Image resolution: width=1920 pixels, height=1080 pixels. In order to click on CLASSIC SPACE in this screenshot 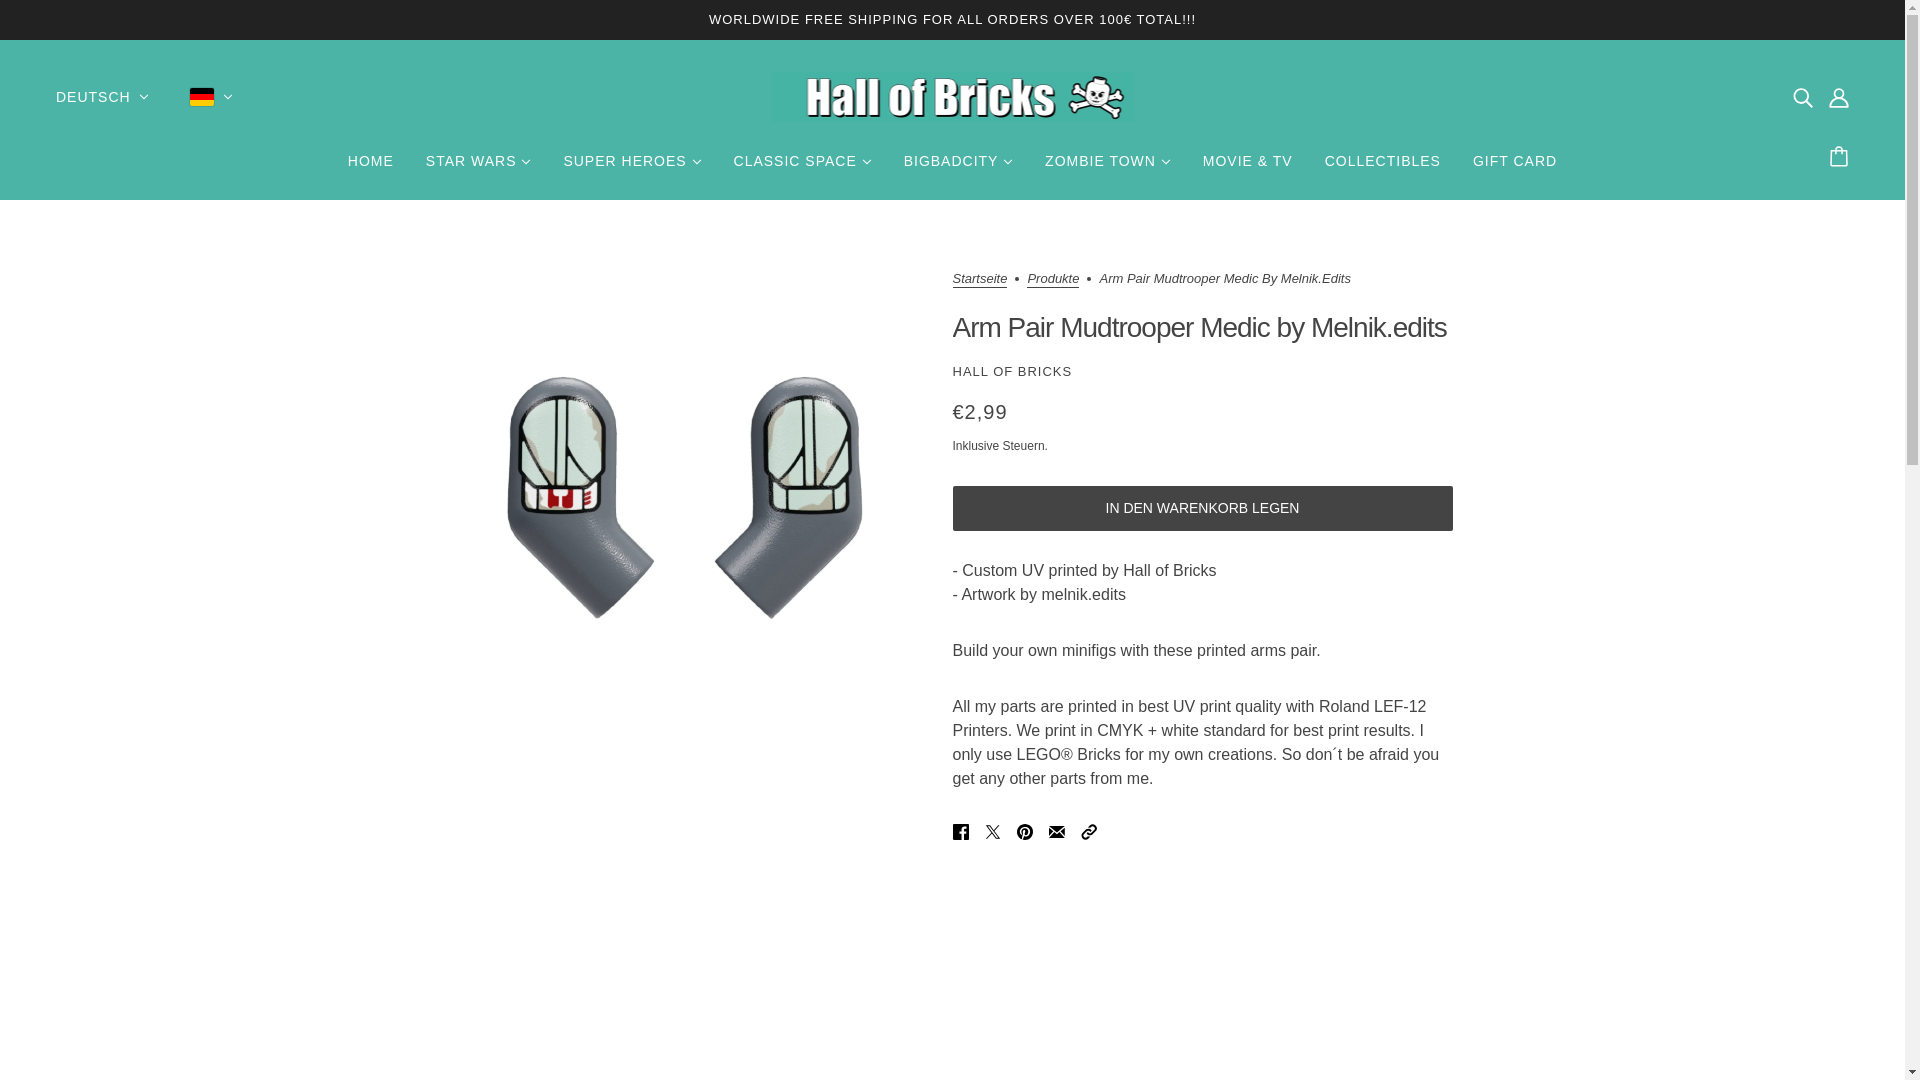, I will do `click(802, 168)`.